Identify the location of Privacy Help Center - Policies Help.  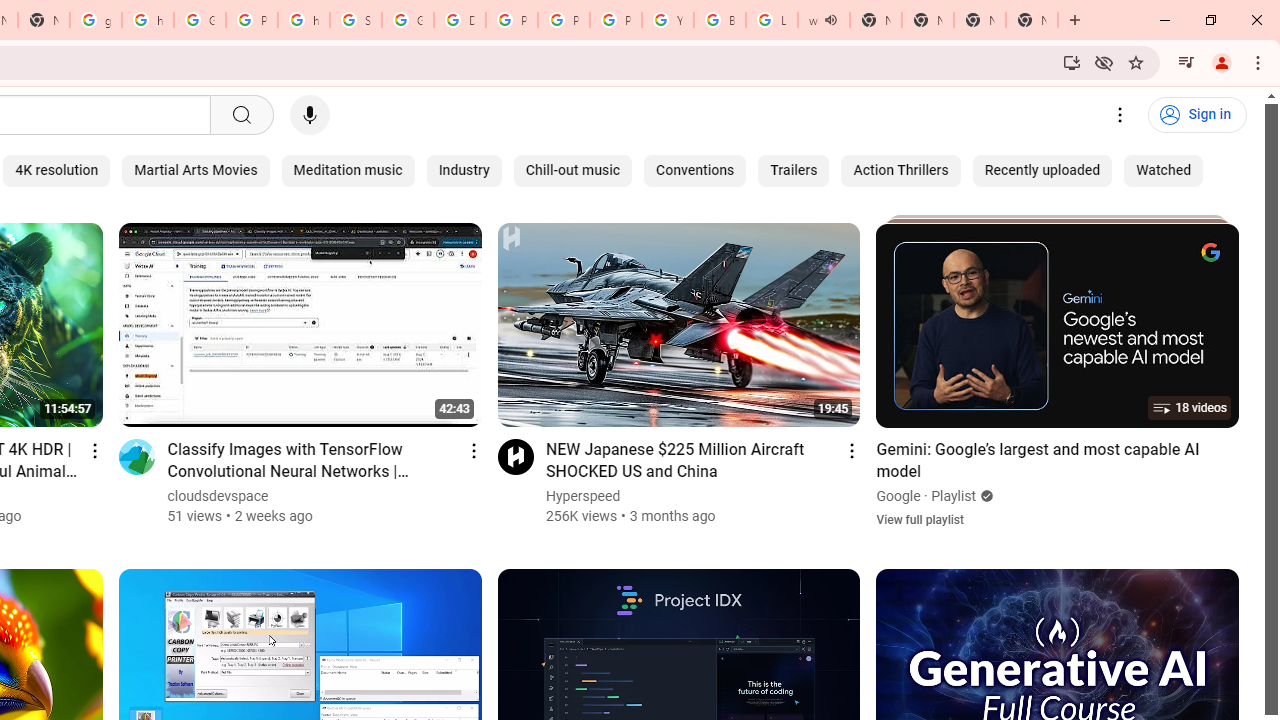
(564, 20).